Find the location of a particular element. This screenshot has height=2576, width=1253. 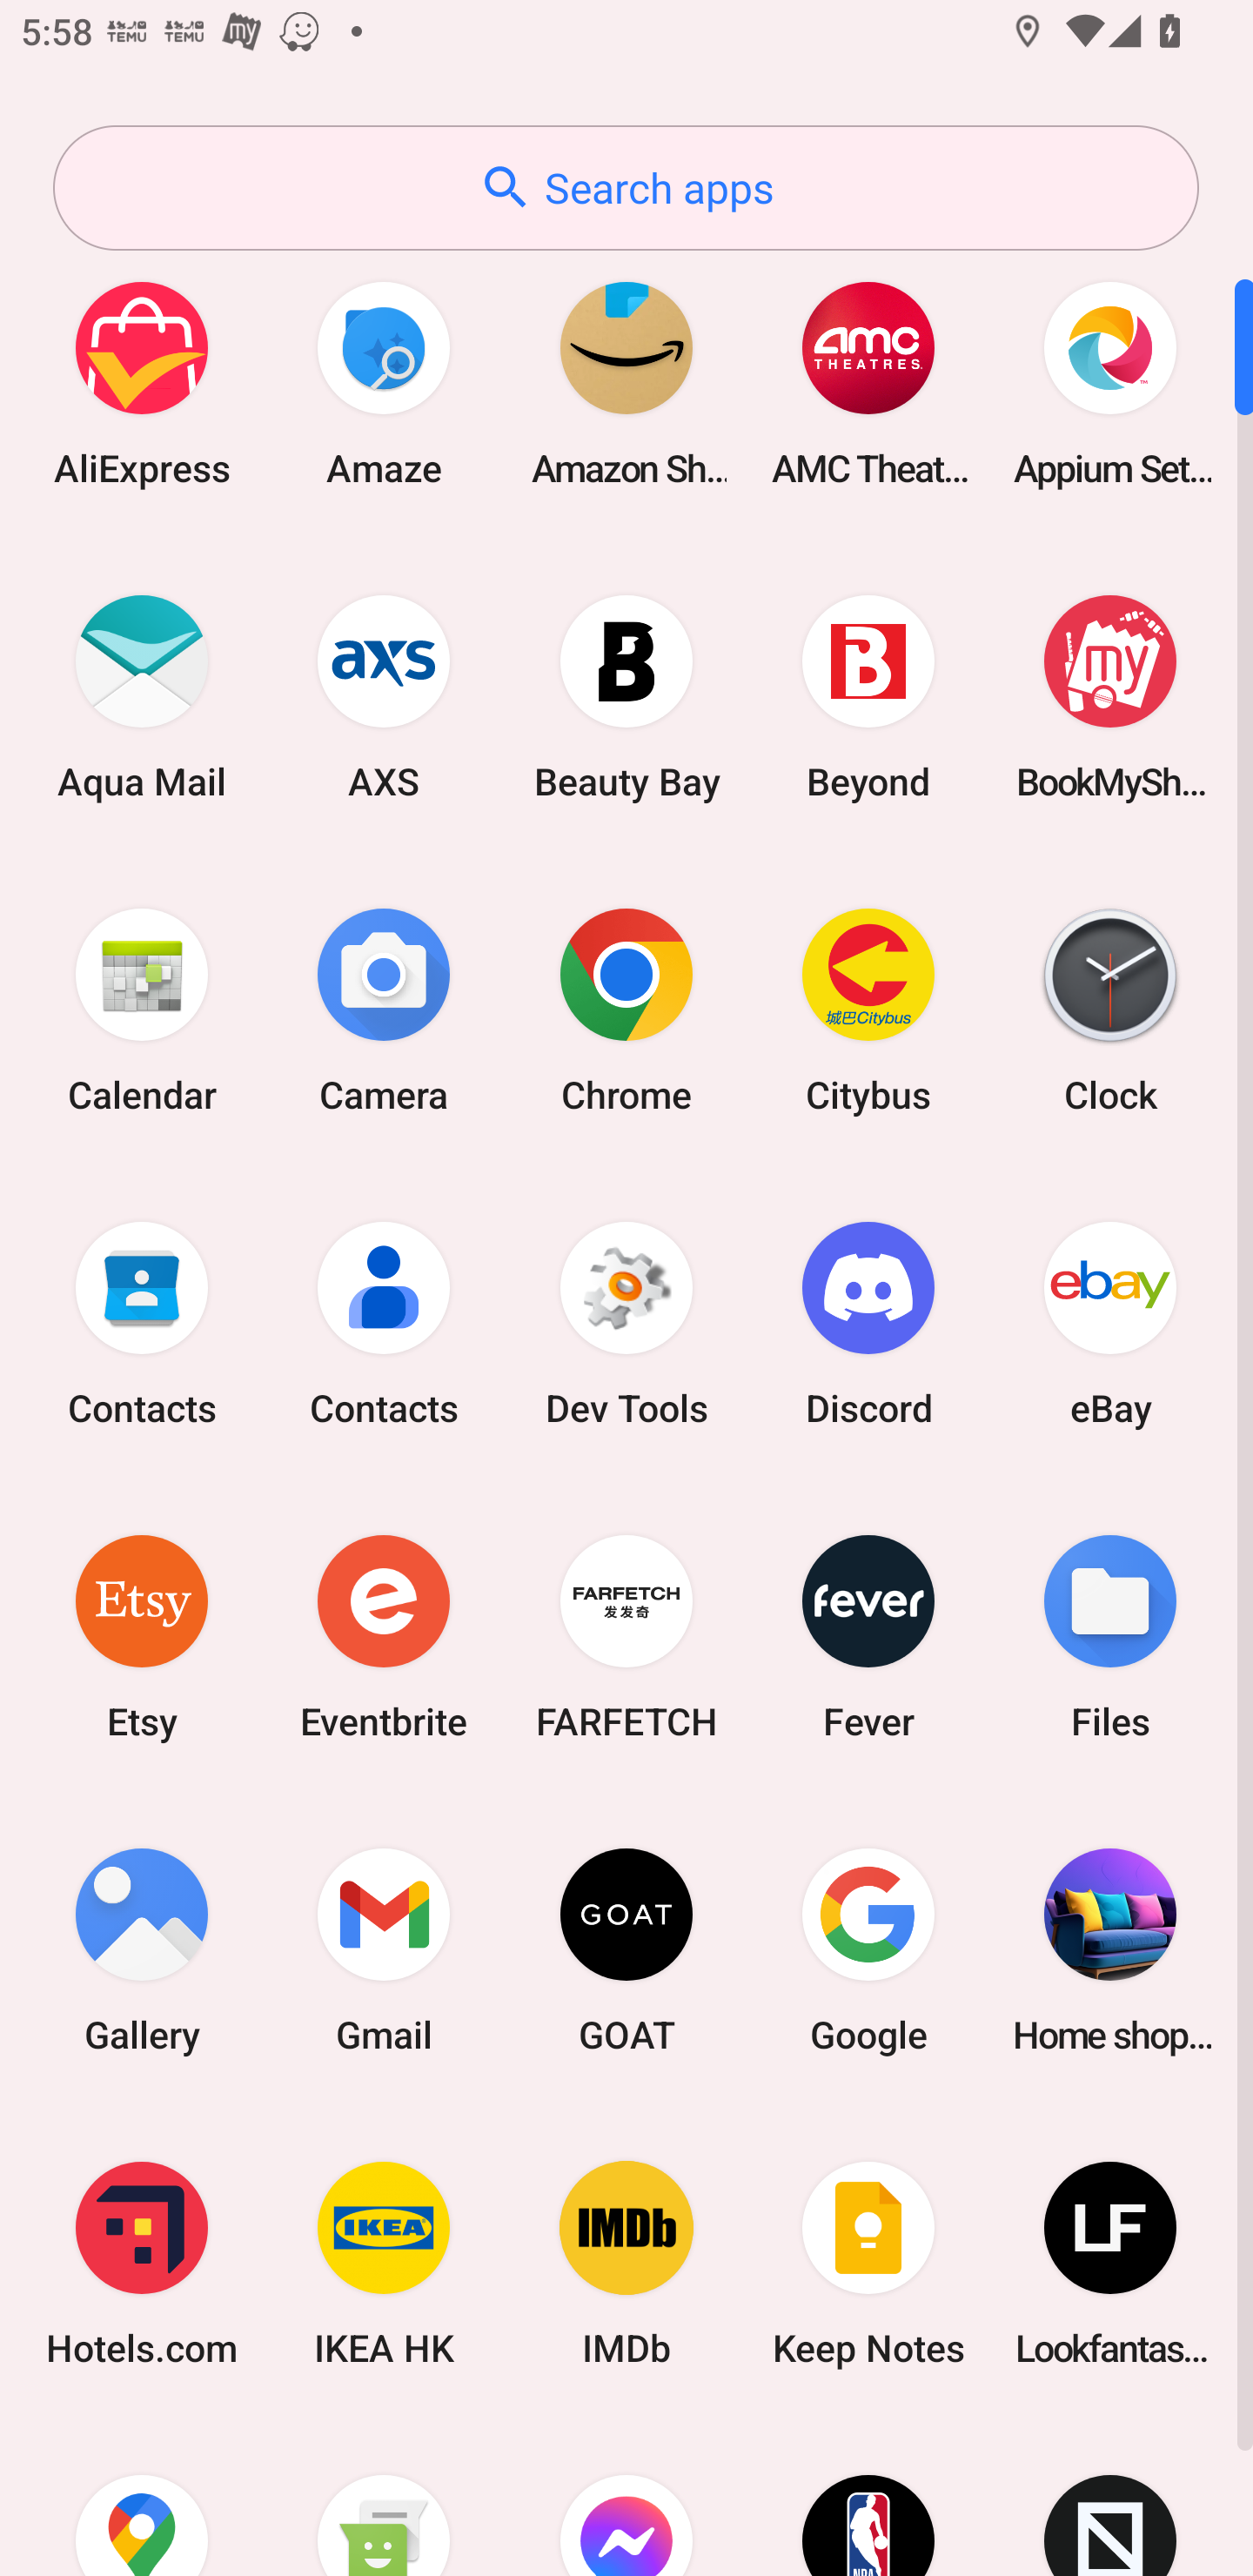

Lookfantastic is located at coordinates (1110, 2264).